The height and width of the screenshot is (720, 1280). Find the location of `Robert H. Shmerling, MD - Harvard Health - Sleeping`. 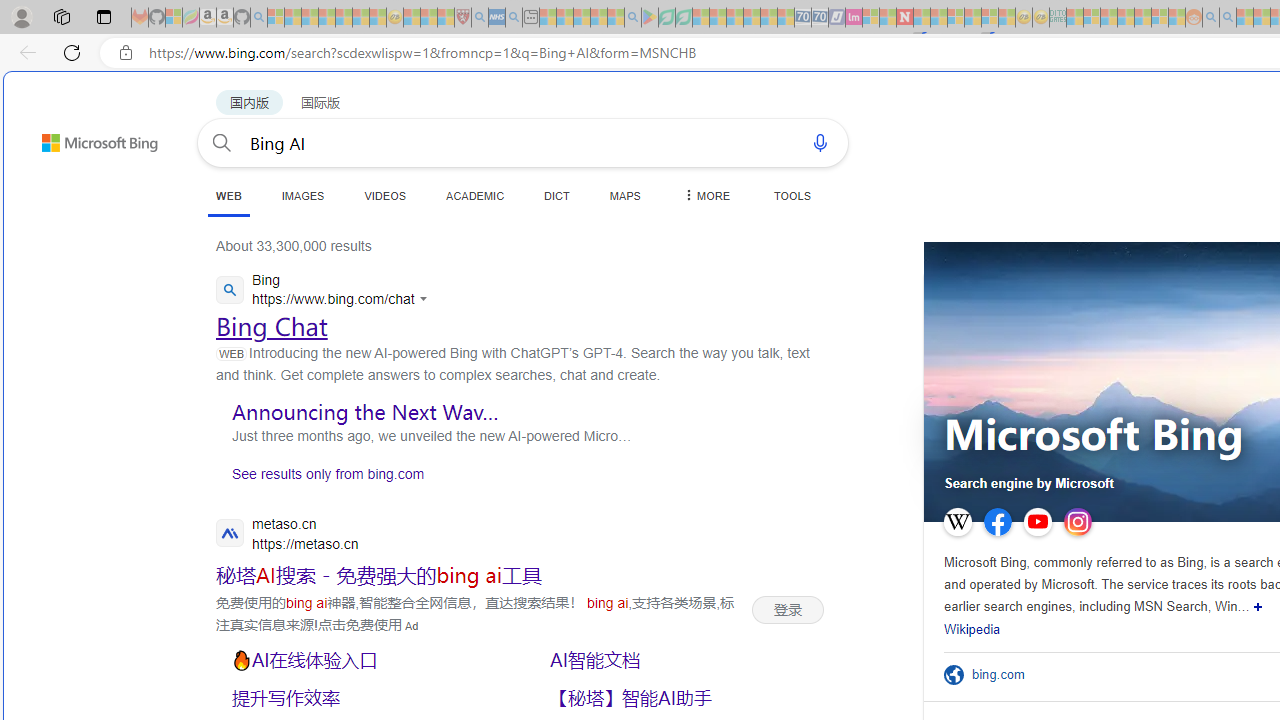

Robert H. Shmerling, MD - Harvard Health - Sleeping is located at coordinates (462, 18).